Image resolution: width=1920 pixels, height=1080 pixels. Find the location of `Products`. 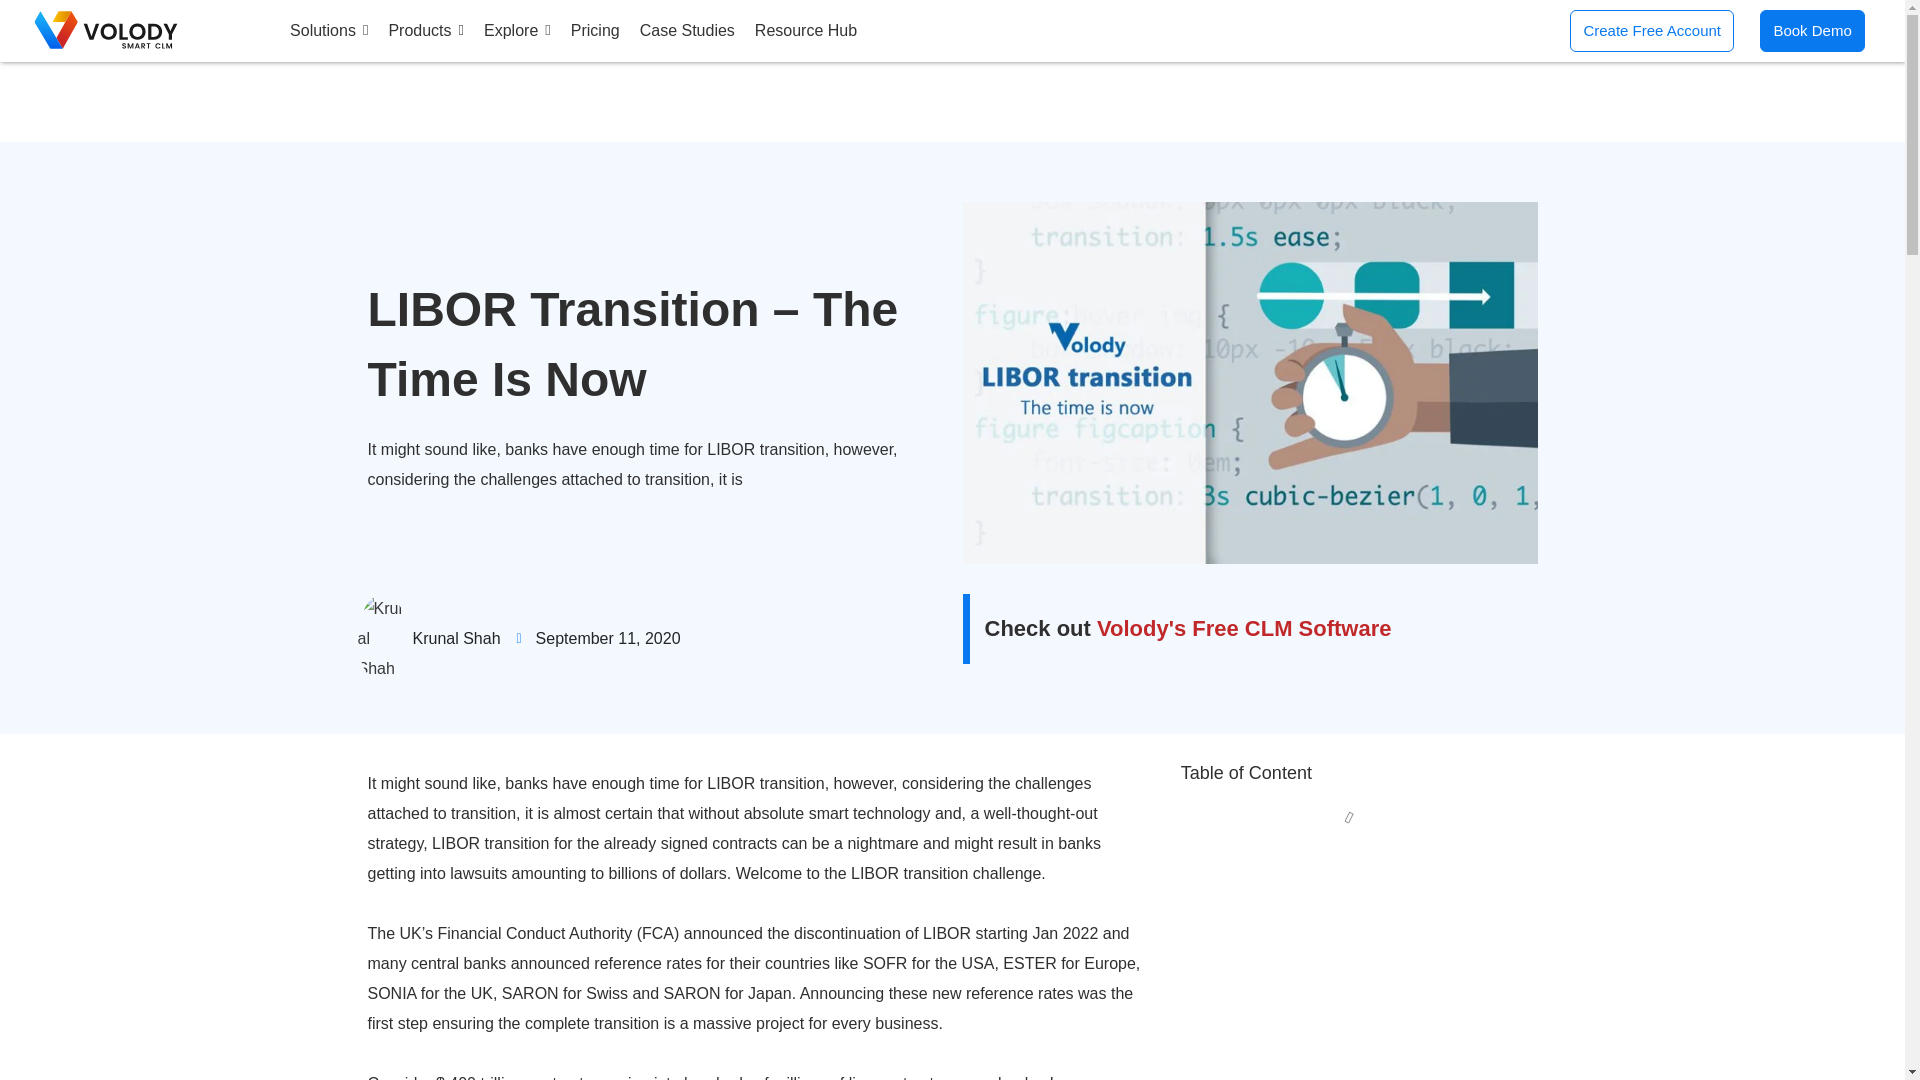

Products is located at coordinates (426, 30).